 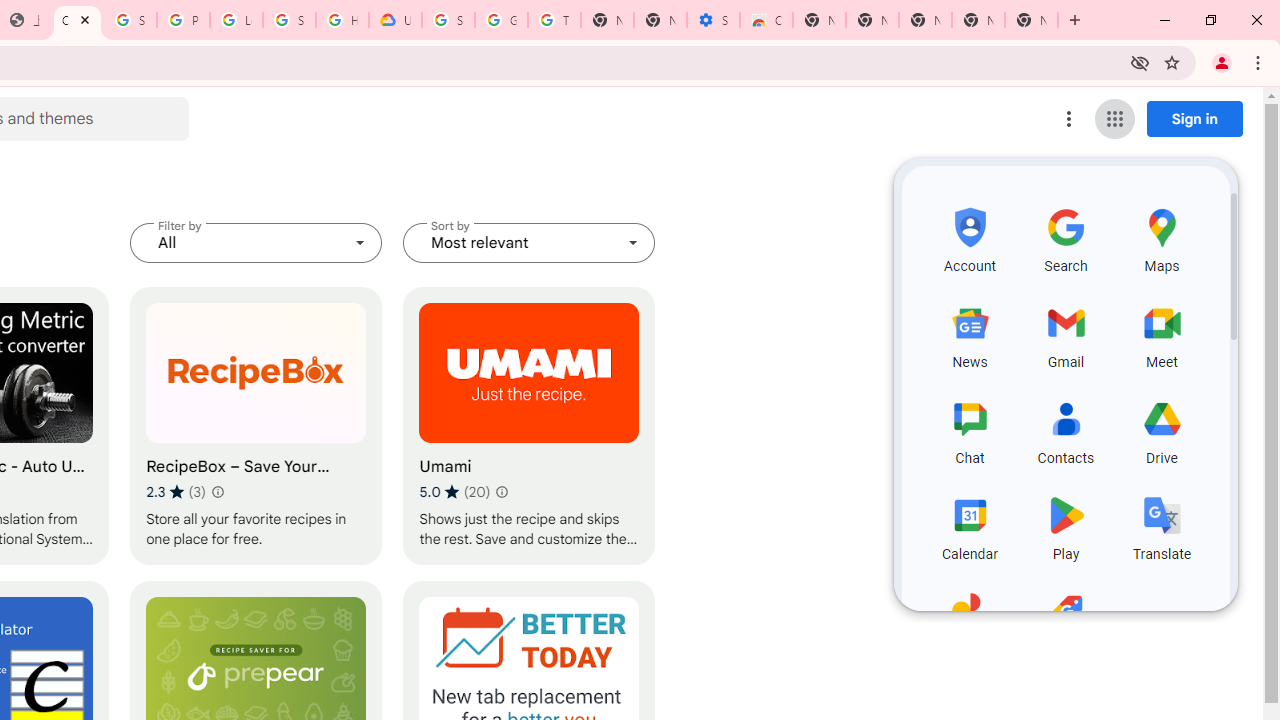 I want to click on Filter by All, so click(x=256, y=242).